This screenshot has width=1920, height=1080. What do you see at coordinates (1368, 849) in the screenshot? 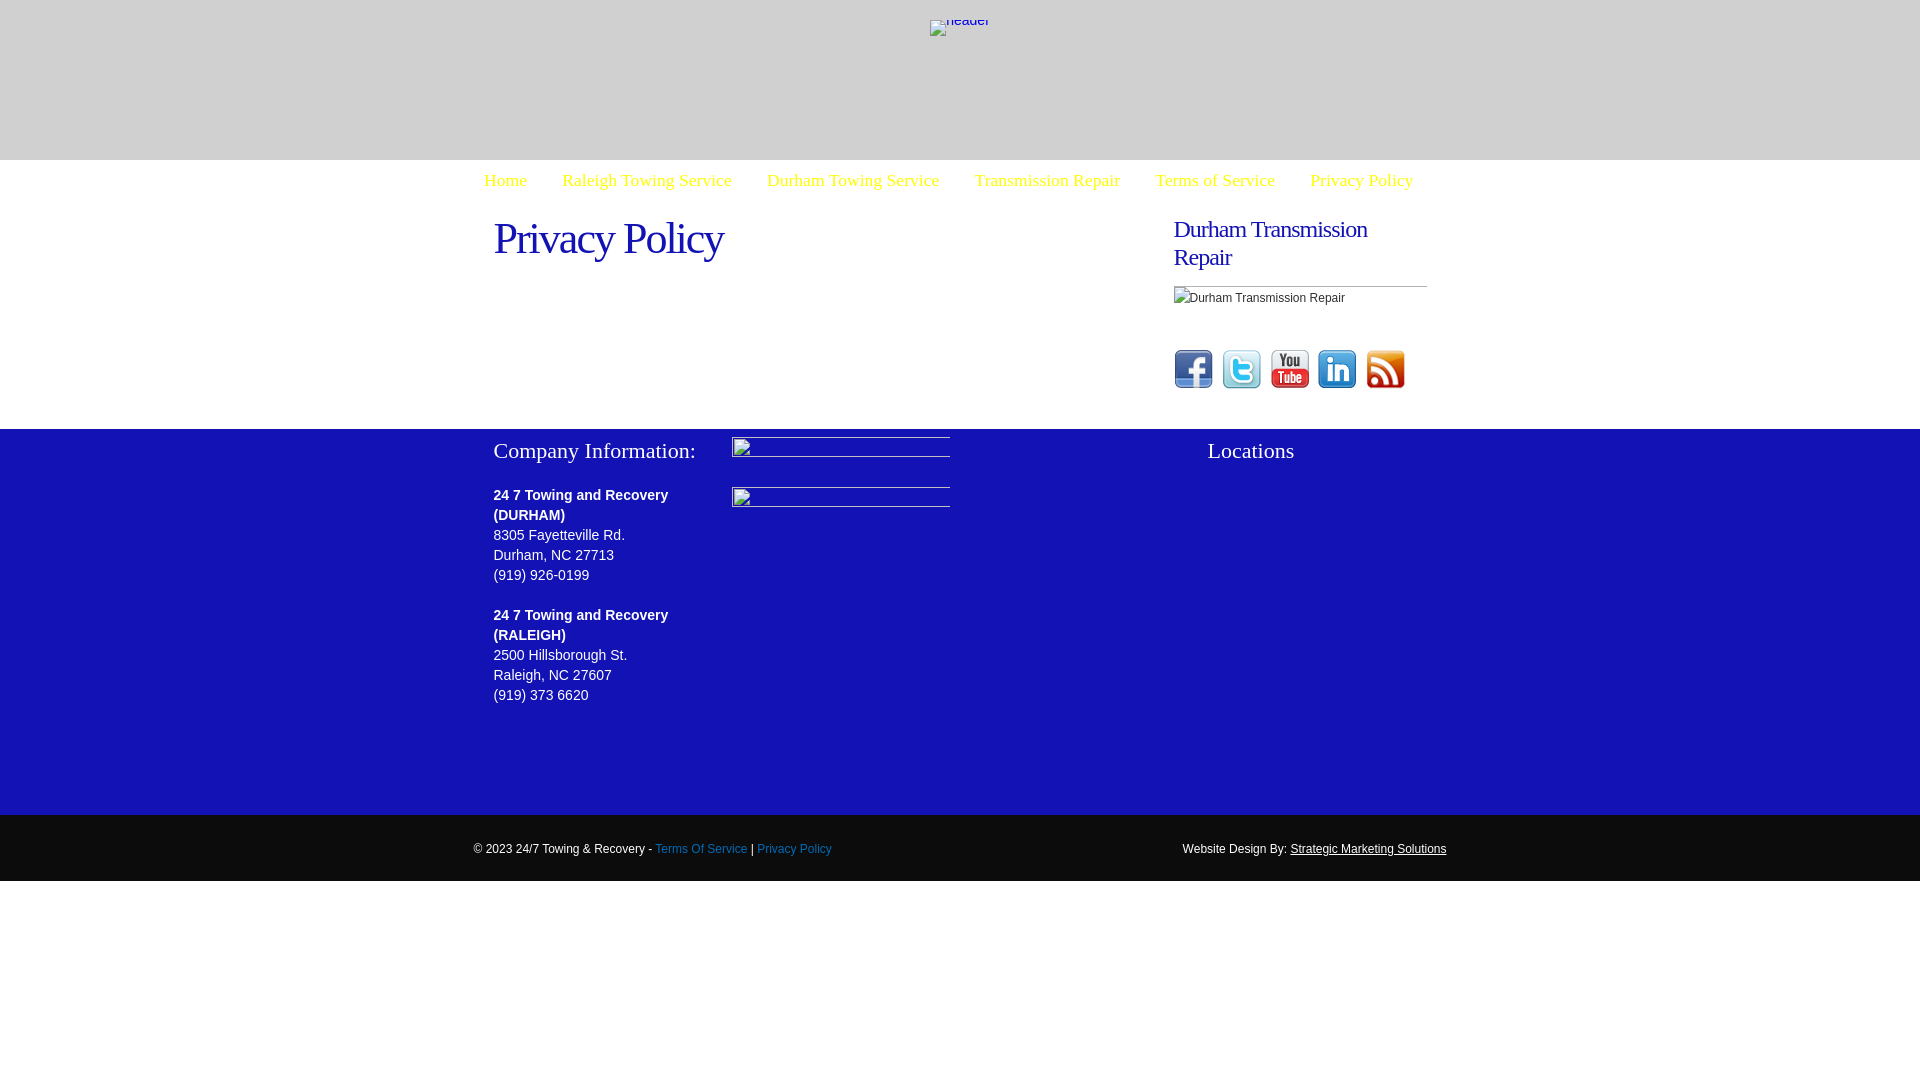
I see `Strategic Marketing Solutions` at bounding box center [1368, 849].